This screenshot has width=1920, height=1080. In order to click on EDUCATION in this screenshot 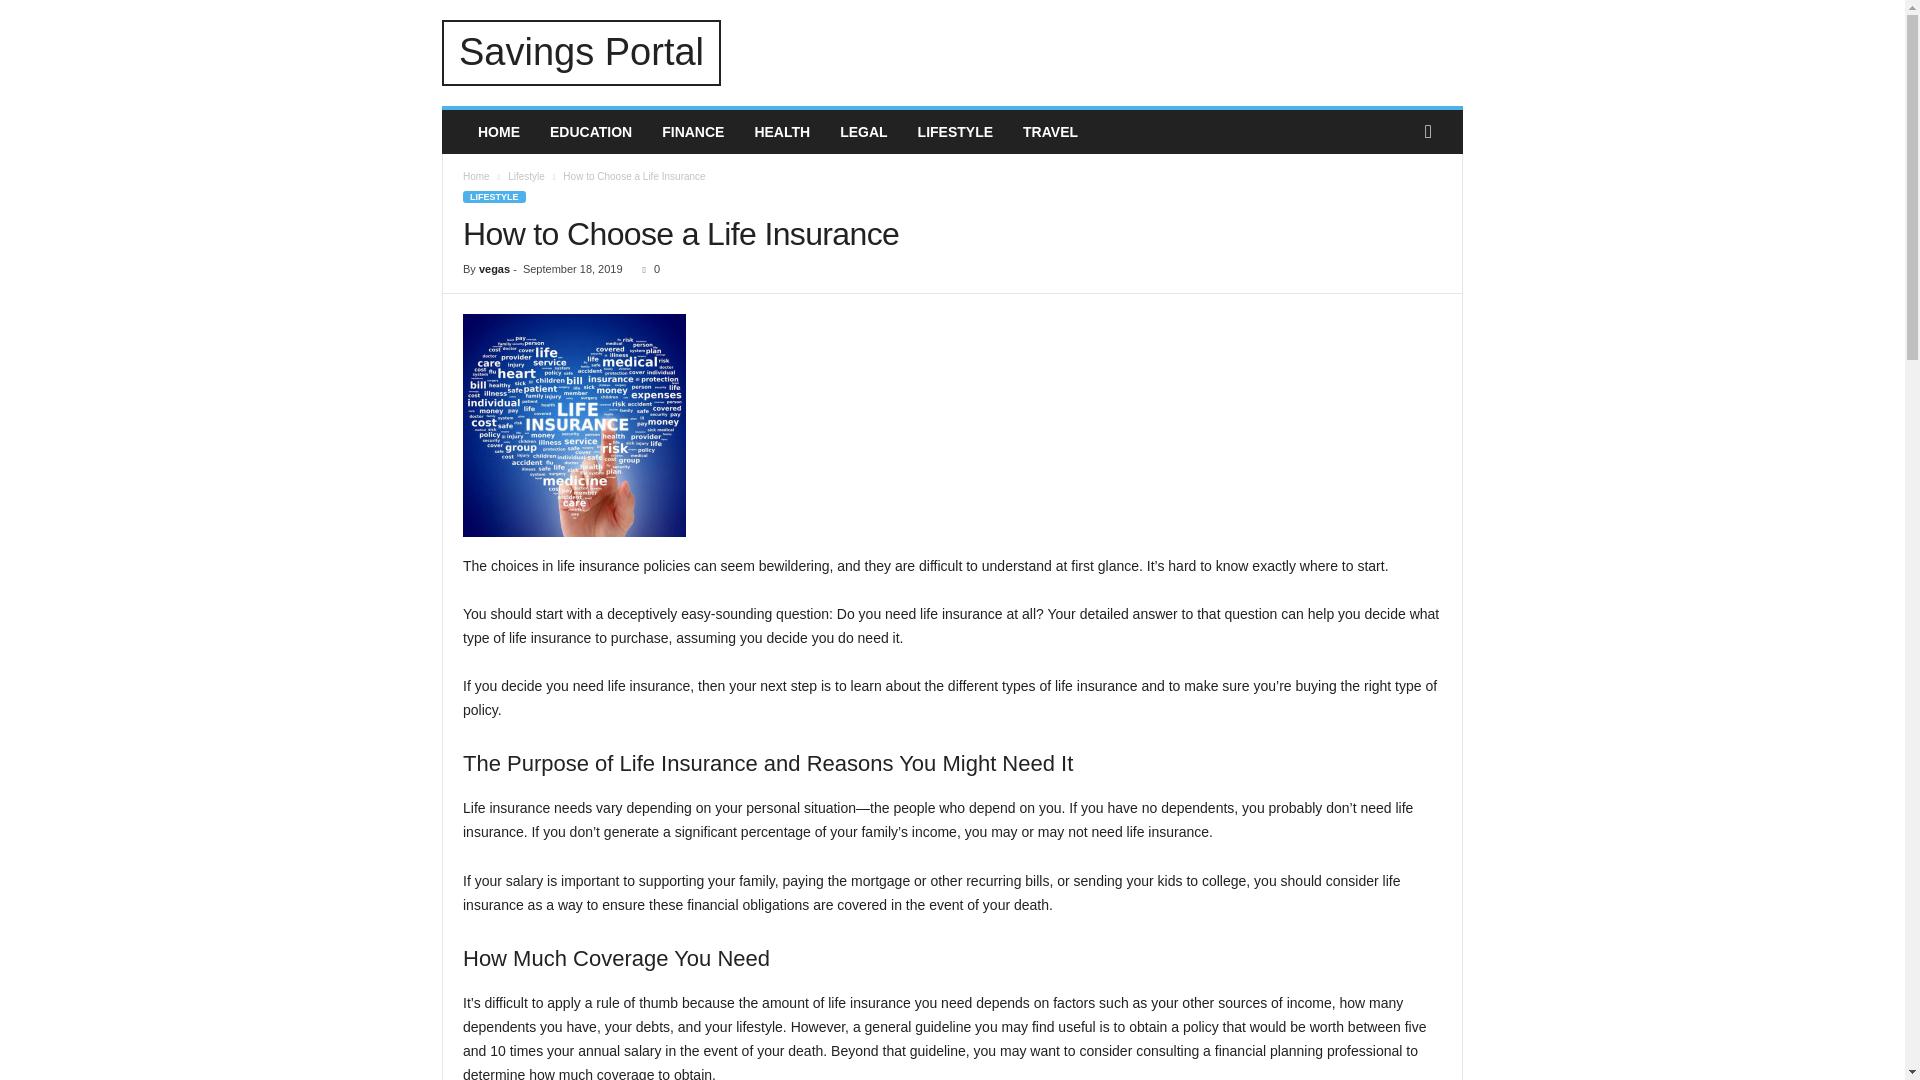, I will do `click(591, 132)`.